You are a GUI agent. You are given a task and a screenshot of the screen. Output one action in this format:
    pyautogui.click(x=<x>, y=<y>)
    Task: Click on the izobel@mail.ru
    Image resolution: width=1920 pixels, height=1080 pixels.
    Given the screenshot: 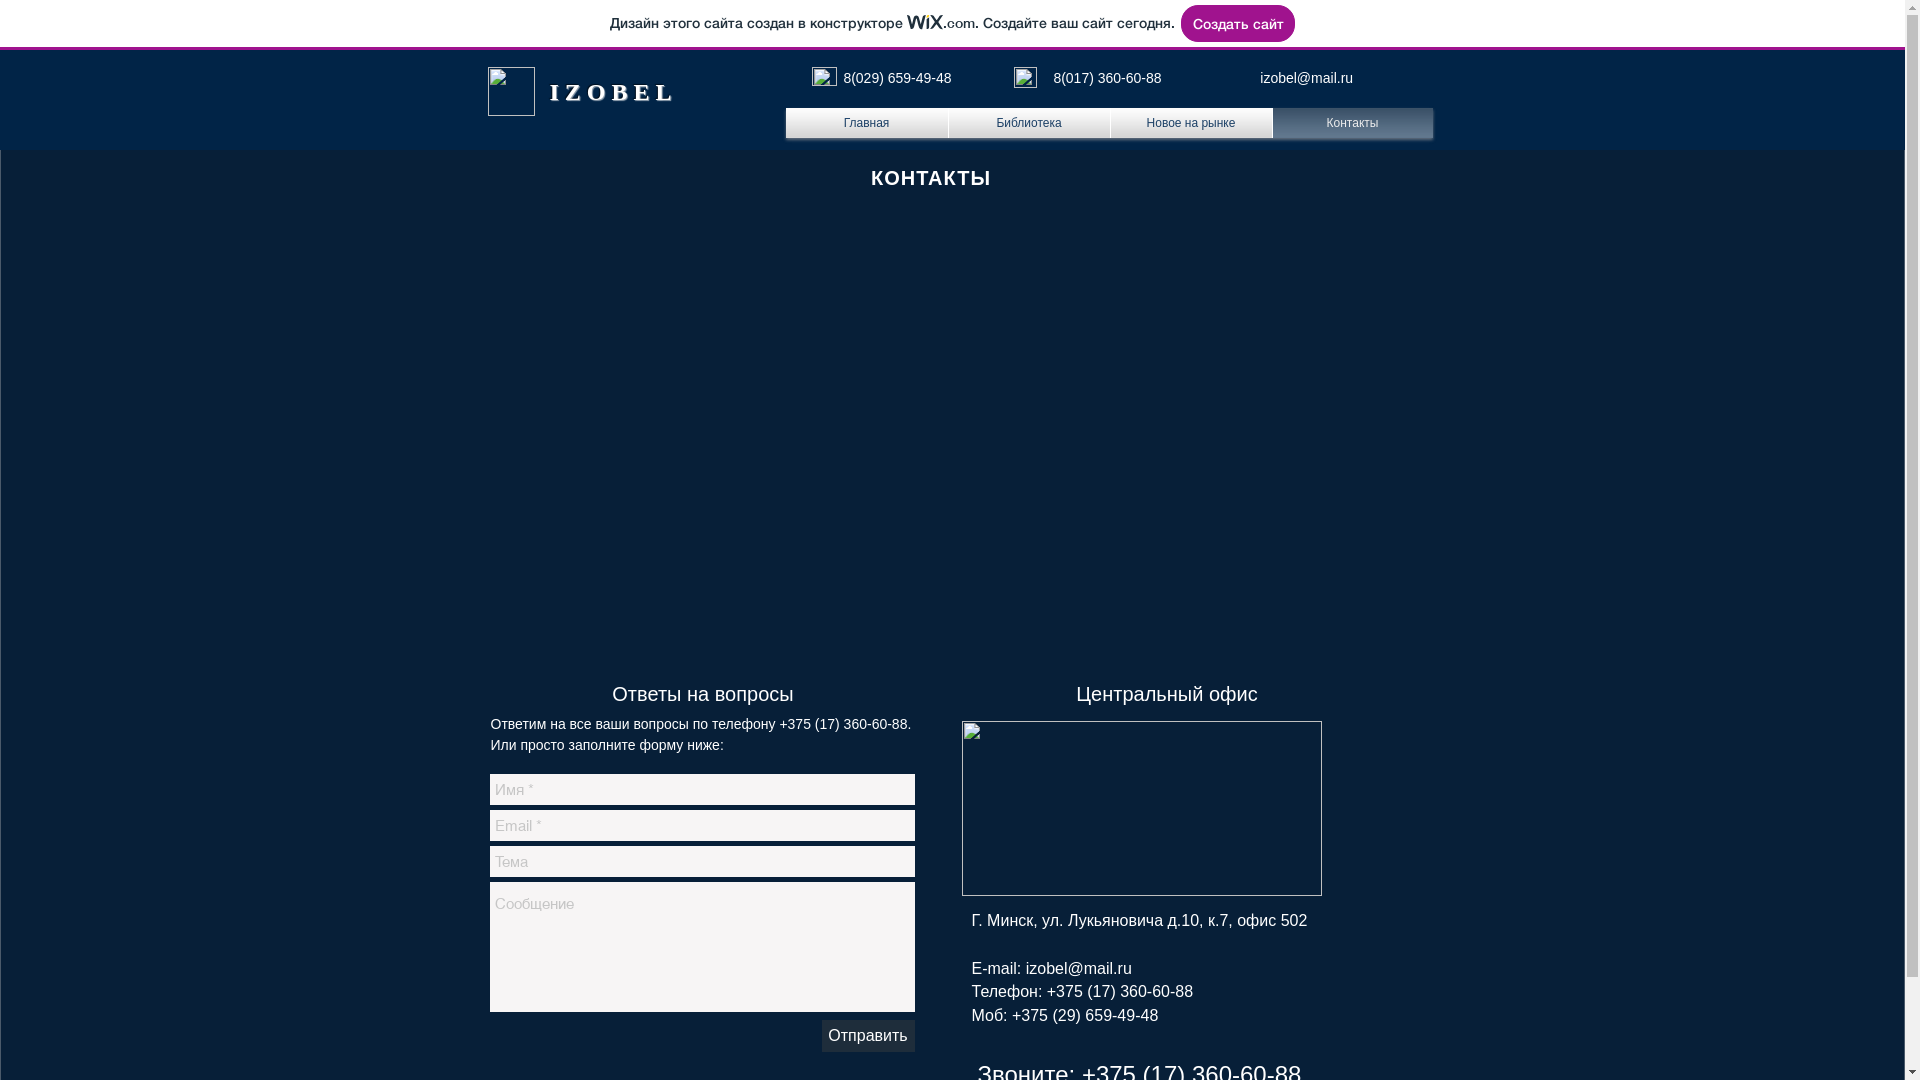 What is the action you would take?
    pyautogui.click(x=1079, y=968)
    